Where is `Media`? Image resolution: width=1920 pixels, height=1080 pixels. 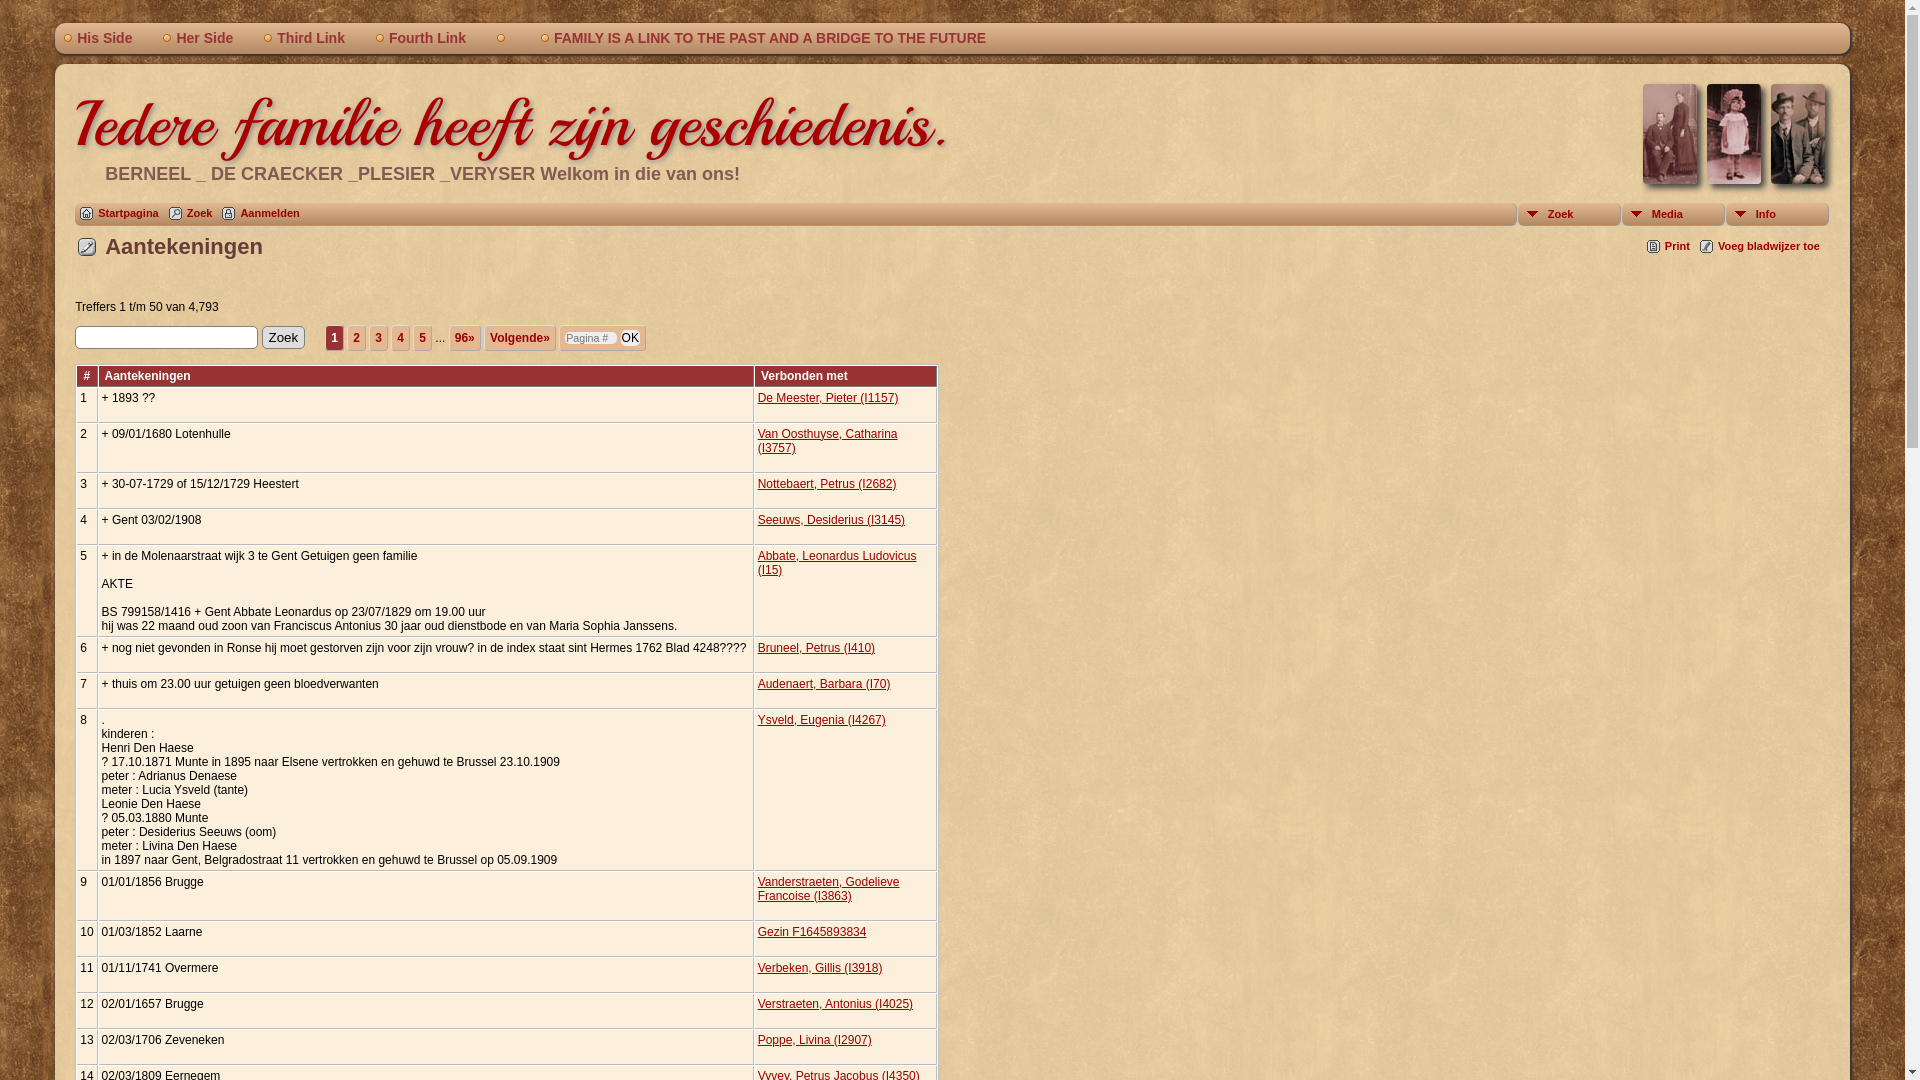 Media is located at coordinates (1674, 214).